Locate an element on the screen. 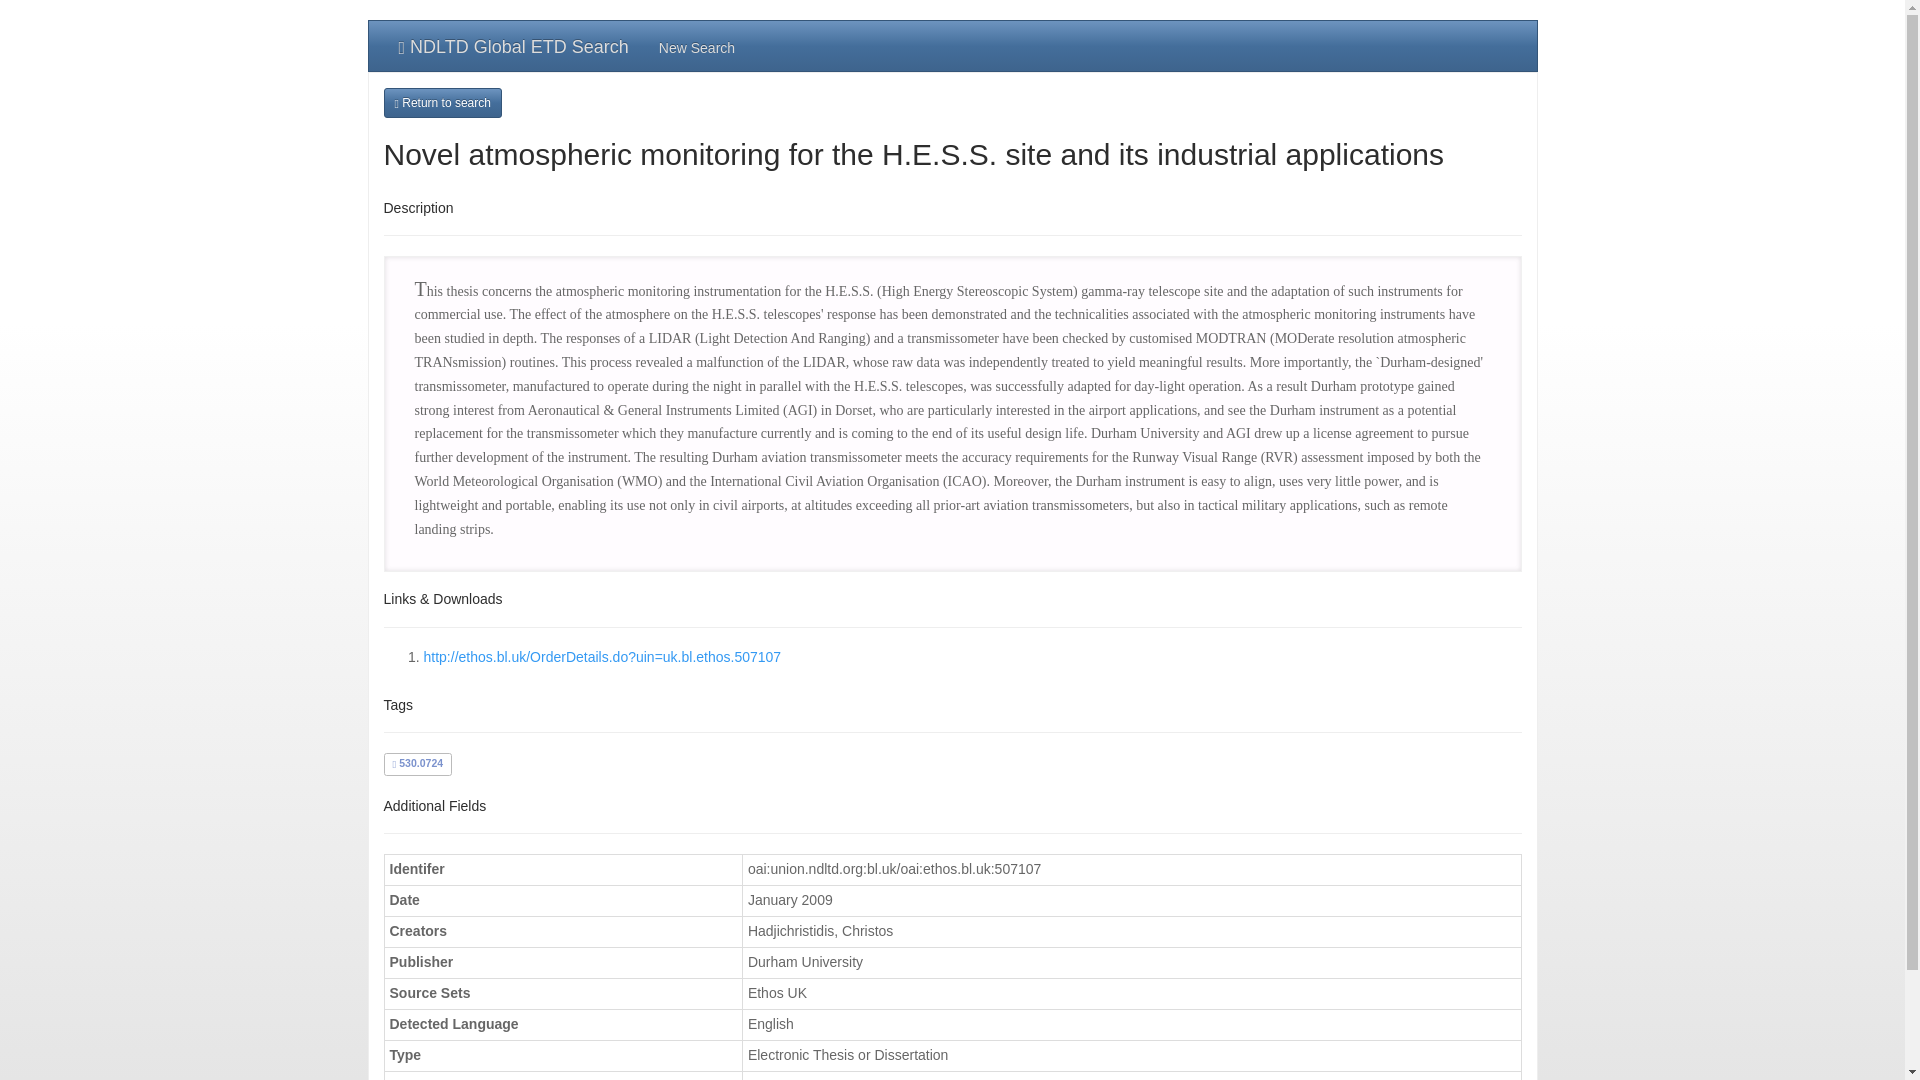 This screenshot has height=1080, width=1920. NDLTD Global ETD Search is located at coordinates (514, 46).